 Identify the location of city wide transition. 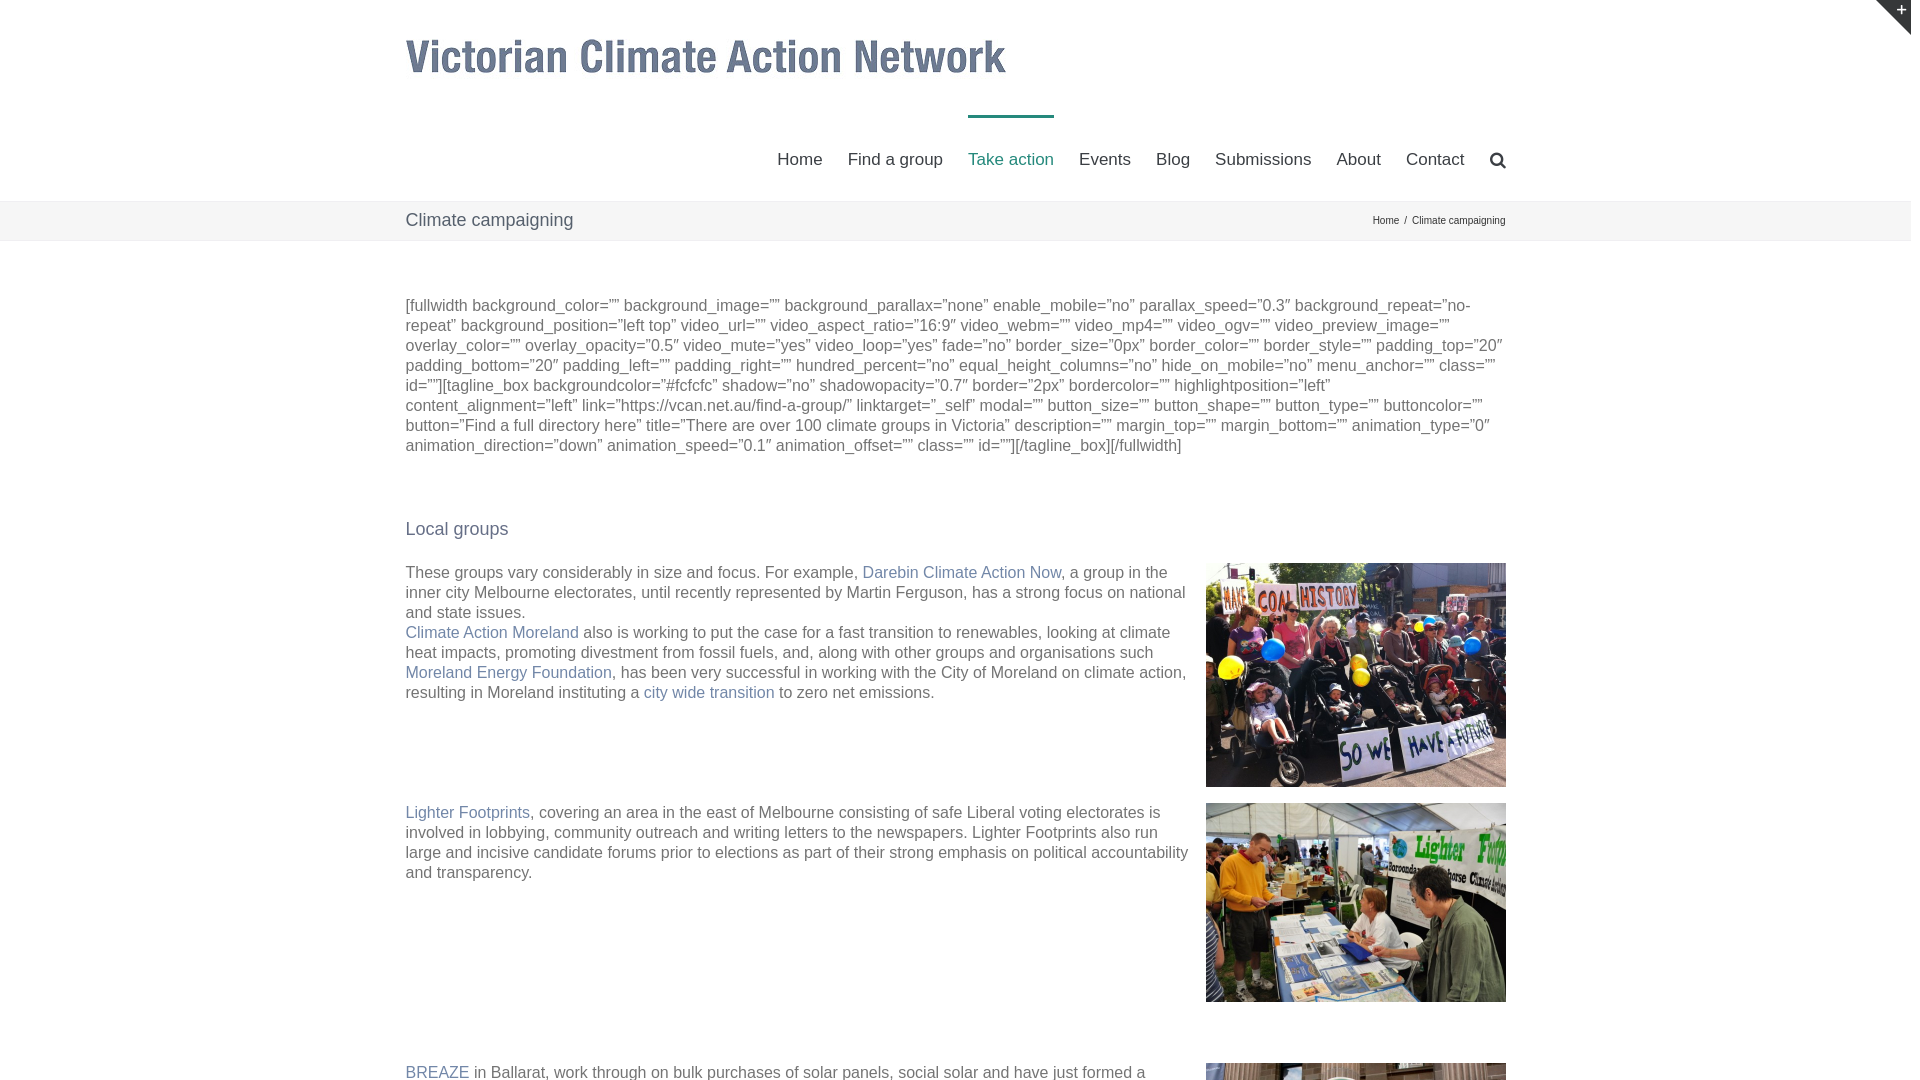
(710, 692).